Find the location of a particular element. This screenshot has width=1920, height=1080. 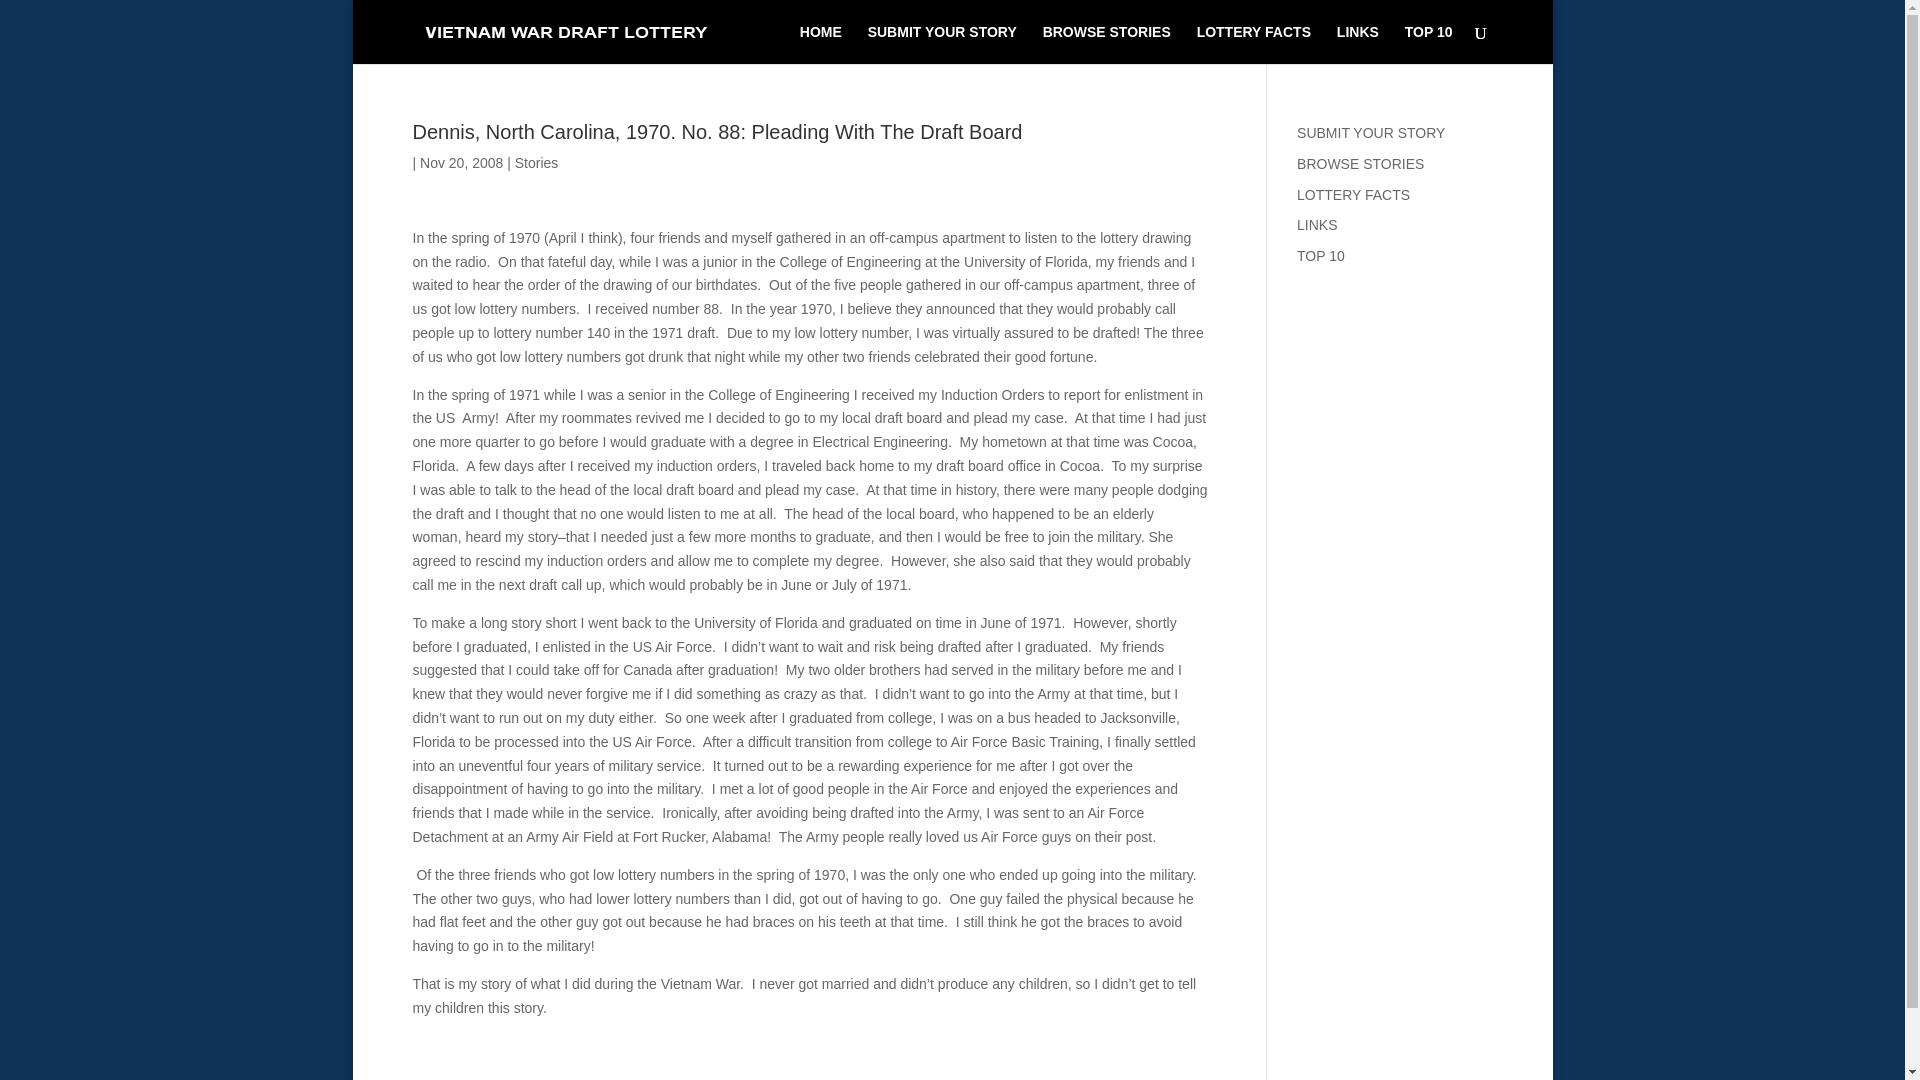

LINKS is located at coordinates (1357, 44).